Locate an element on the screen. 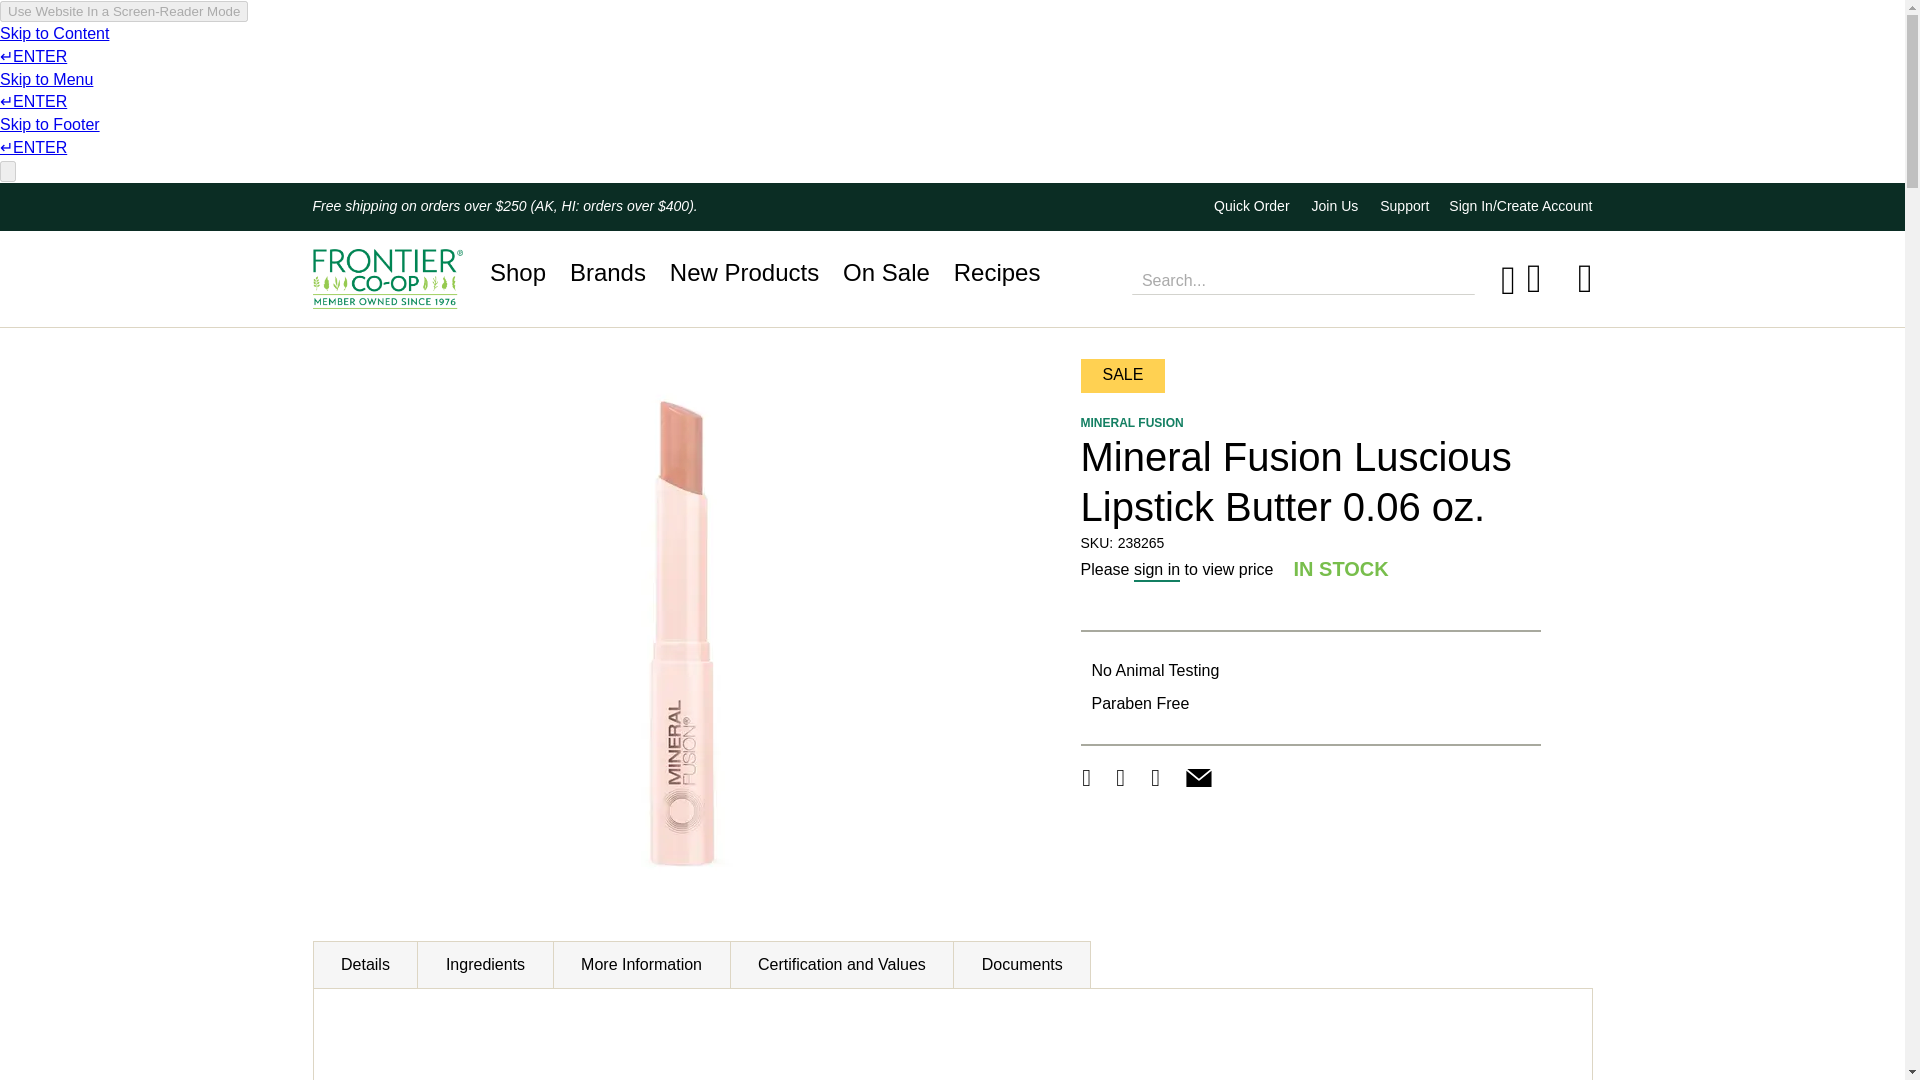  Availability is located at coordinates (1341, 570).